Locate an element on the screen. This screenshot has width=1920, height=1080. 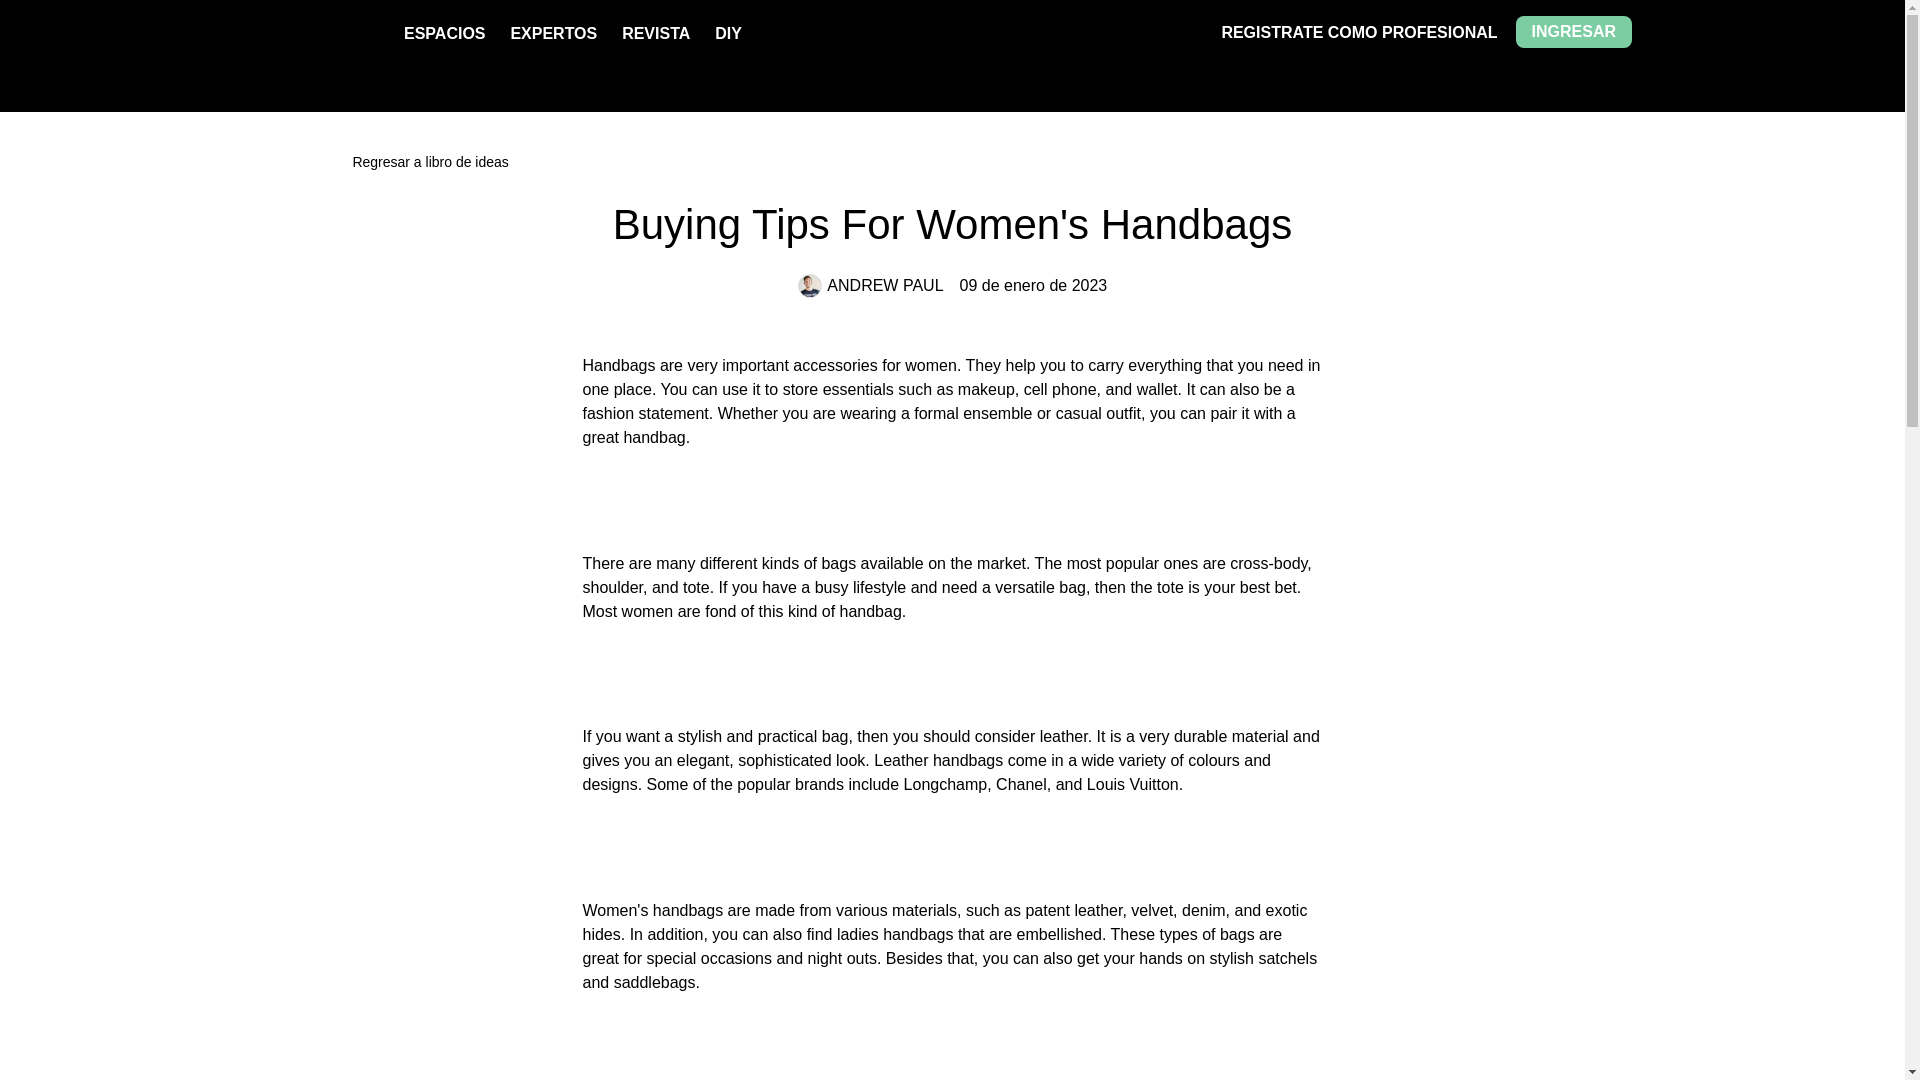
INGRESAR is located at coordinates (1574, 32).